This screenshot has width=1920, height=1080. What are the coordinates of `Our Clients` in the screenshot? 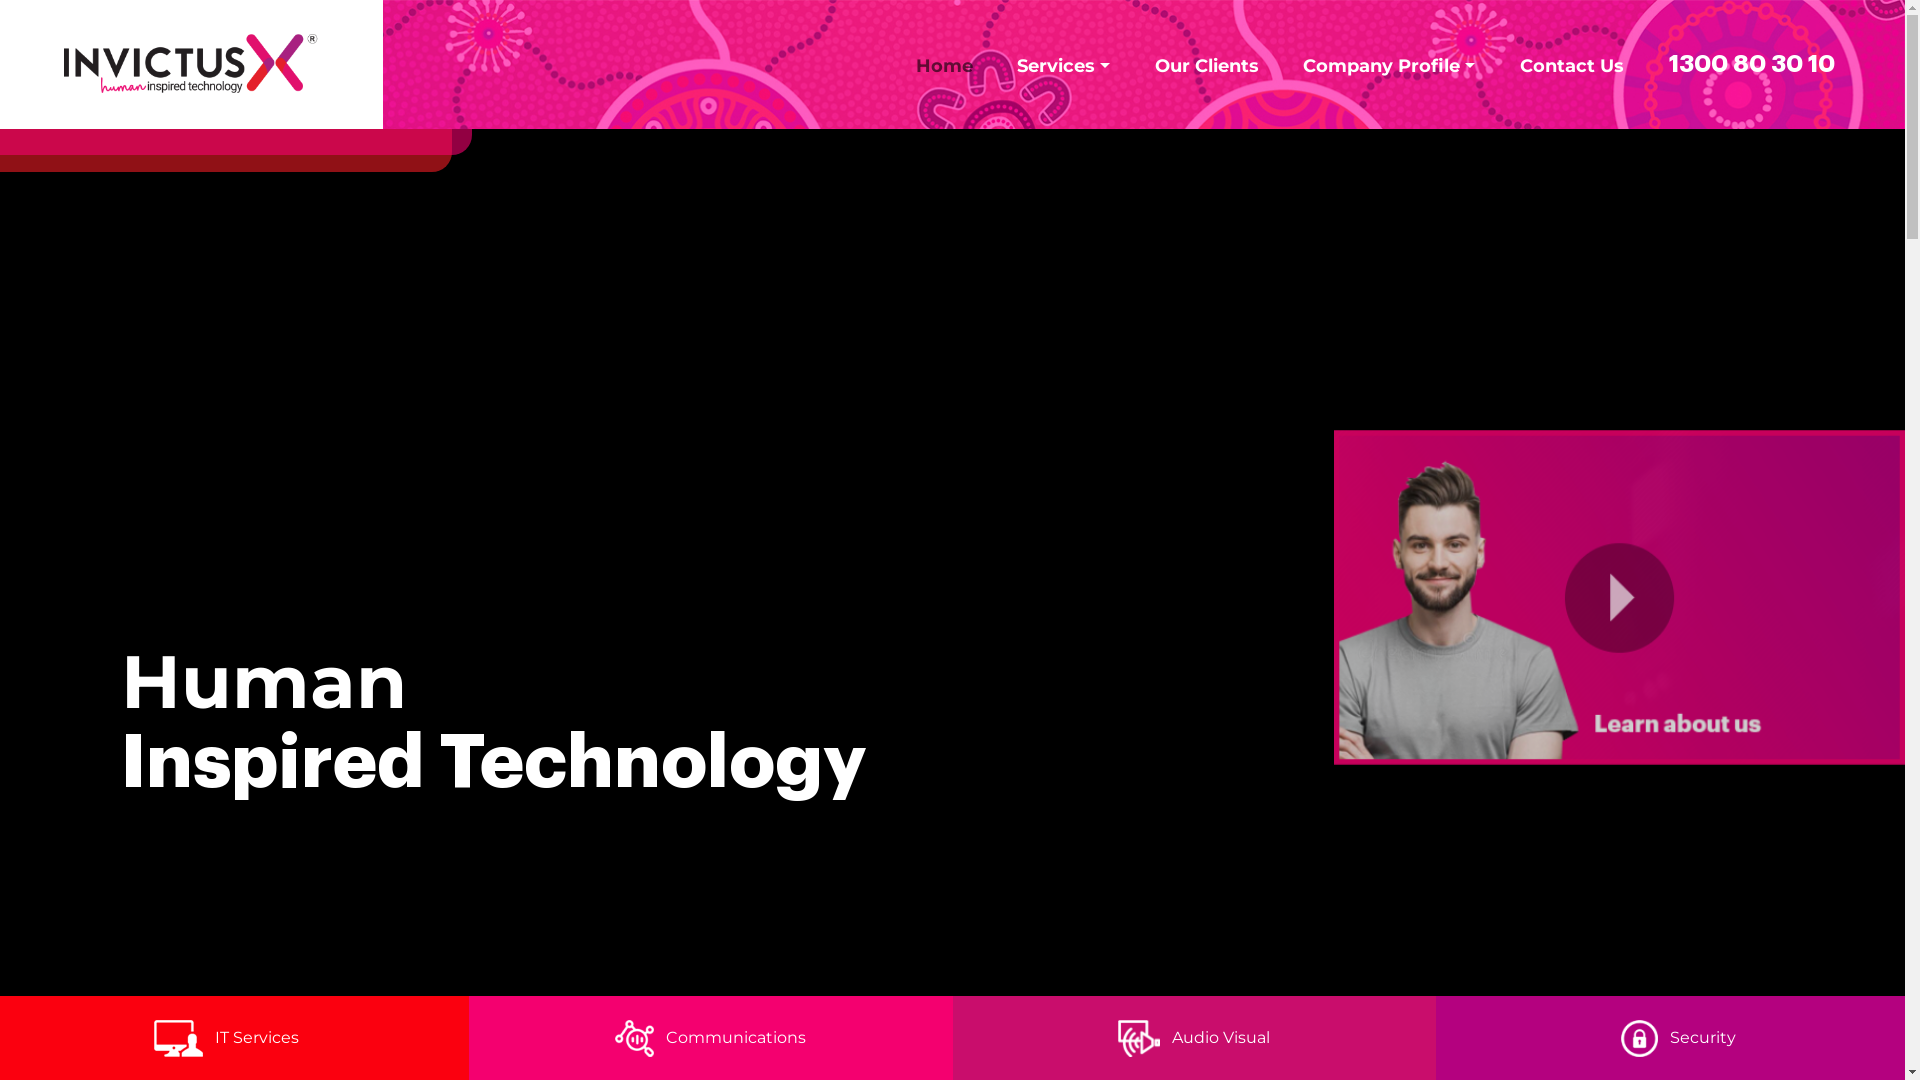 It's located at (1206, 66).